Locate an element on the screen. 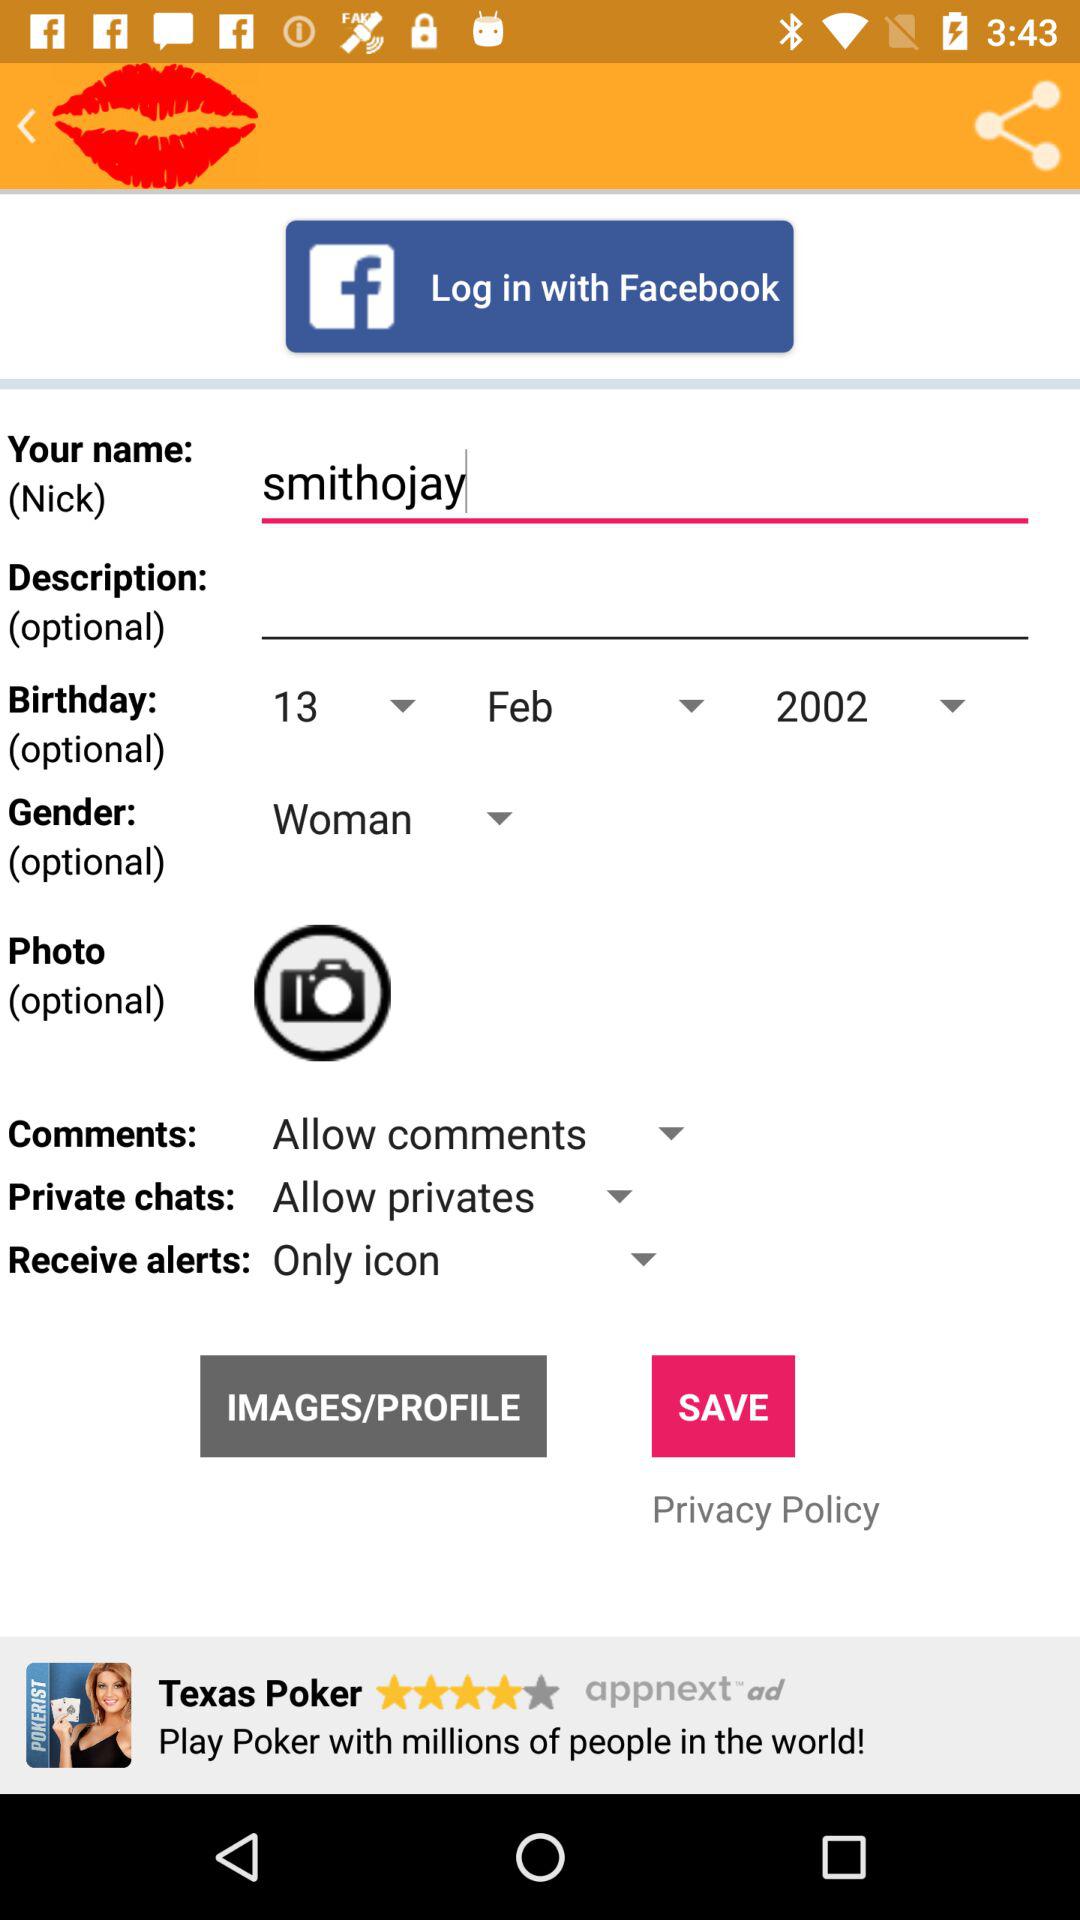 Image resolution: width=1080 pixels, height=1920 pixels. share the profile is located at coordinates (1017, 126).